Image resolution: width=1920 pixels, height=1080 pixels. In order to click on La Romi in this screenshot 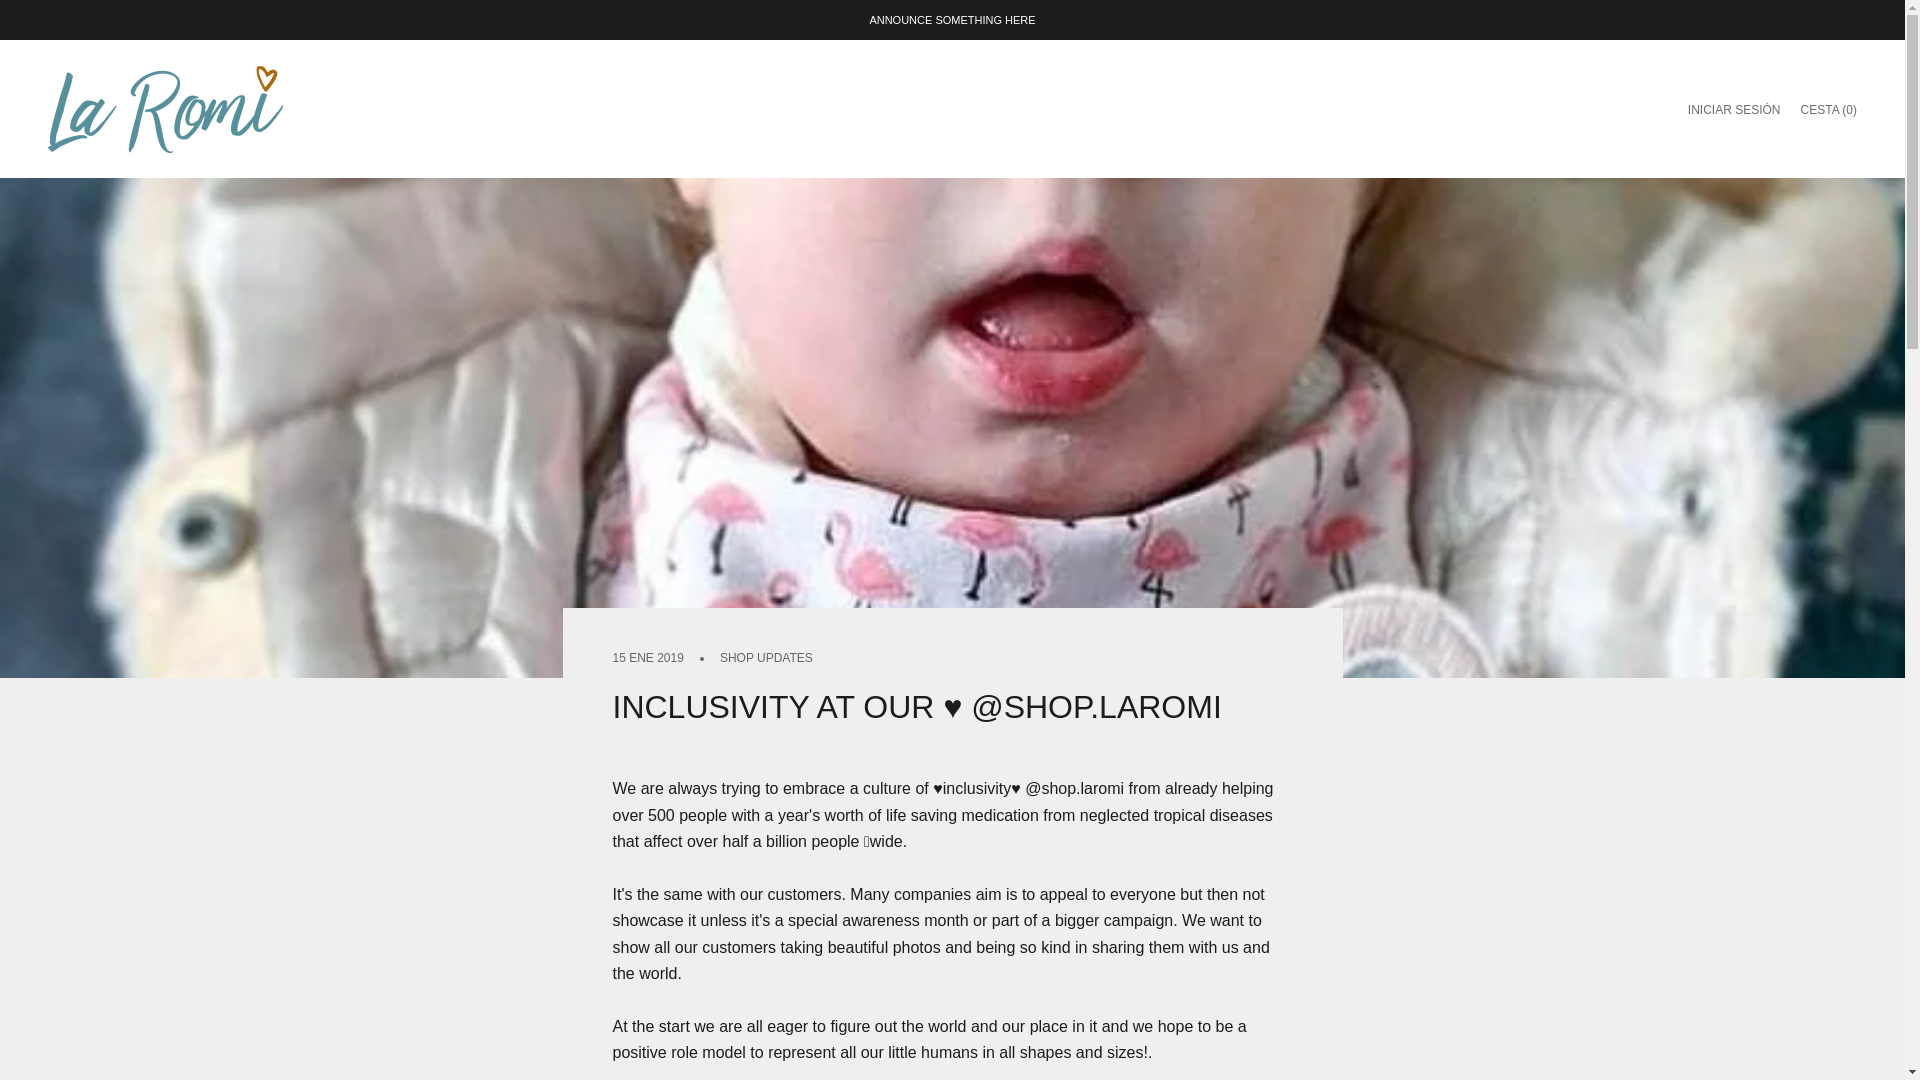, I will do `click(165, 109)`.